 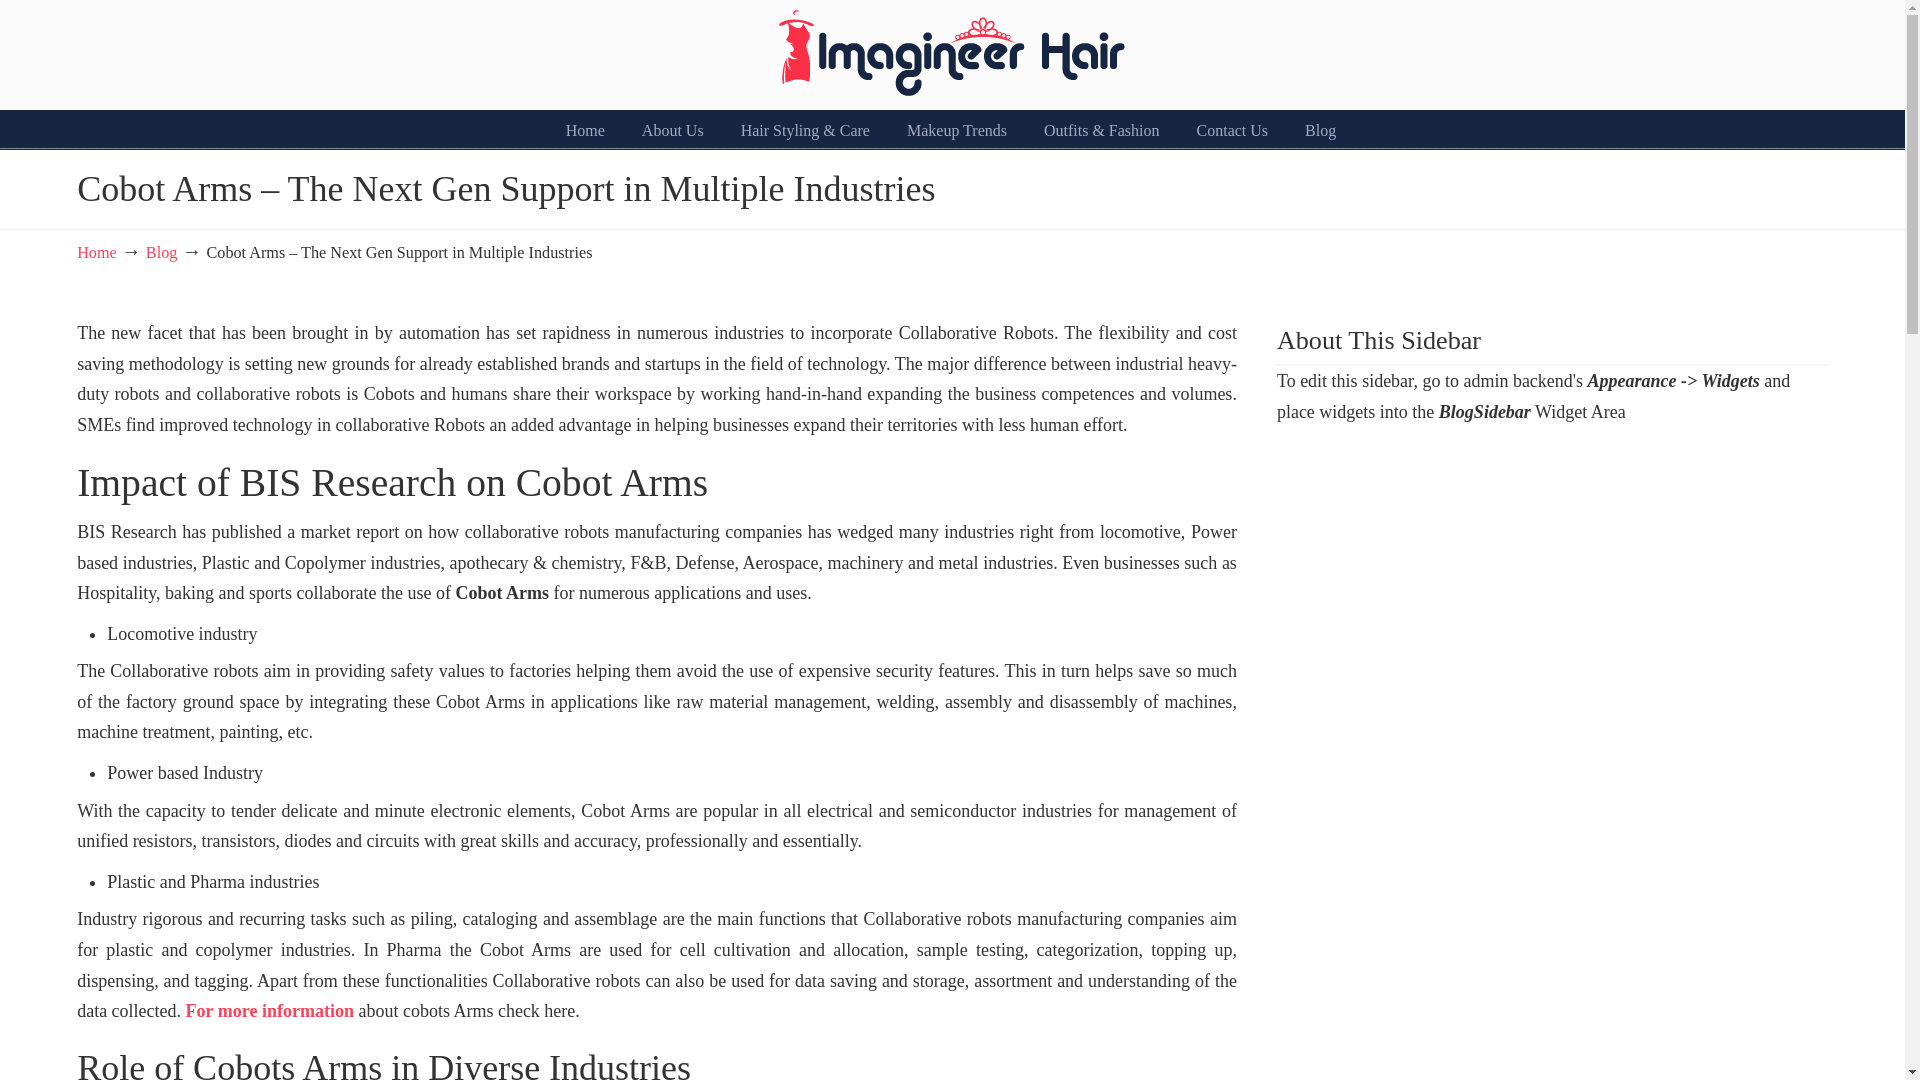 What do you see at coordinates (952, 52) in the screenshot?
I see `Imagineer Hair` at bounding box center [952, 52].